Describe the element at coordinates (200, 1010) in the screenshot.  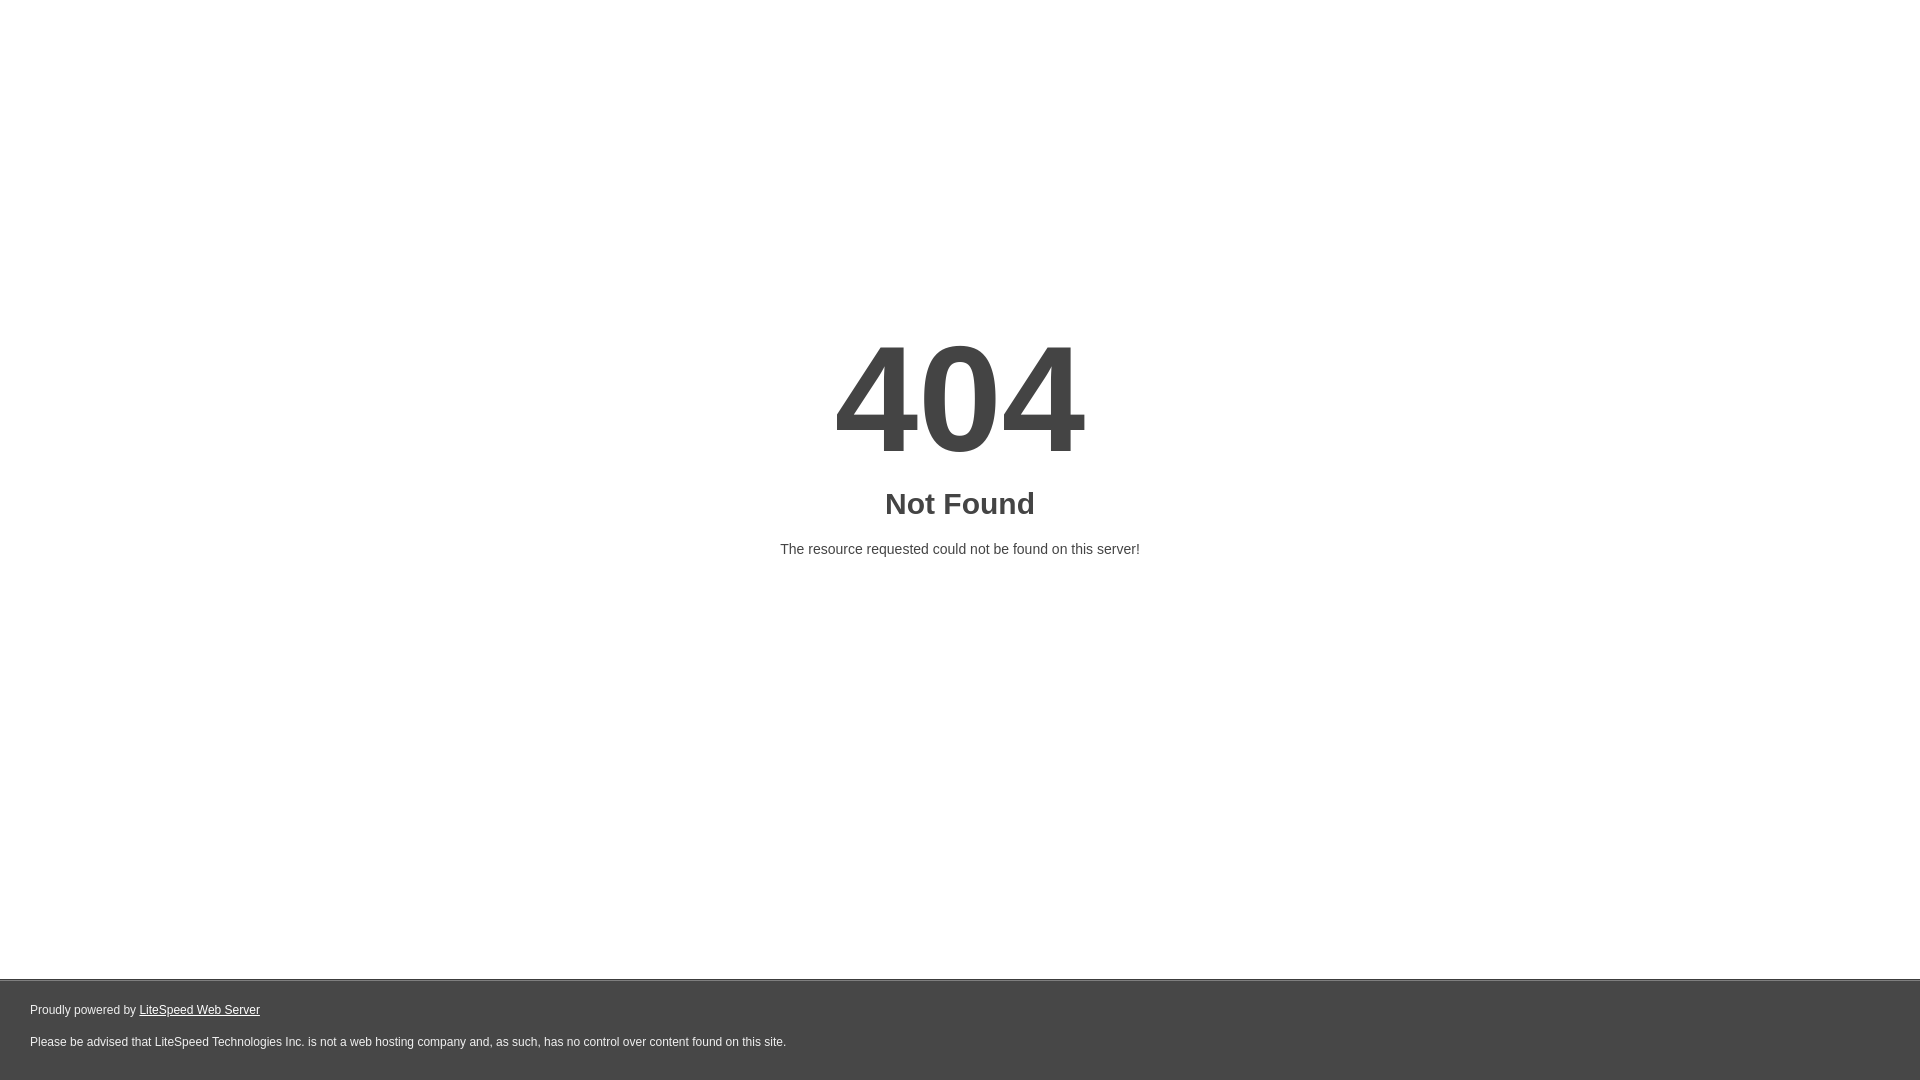
I see `LiteSpeed Web Server` at that location.